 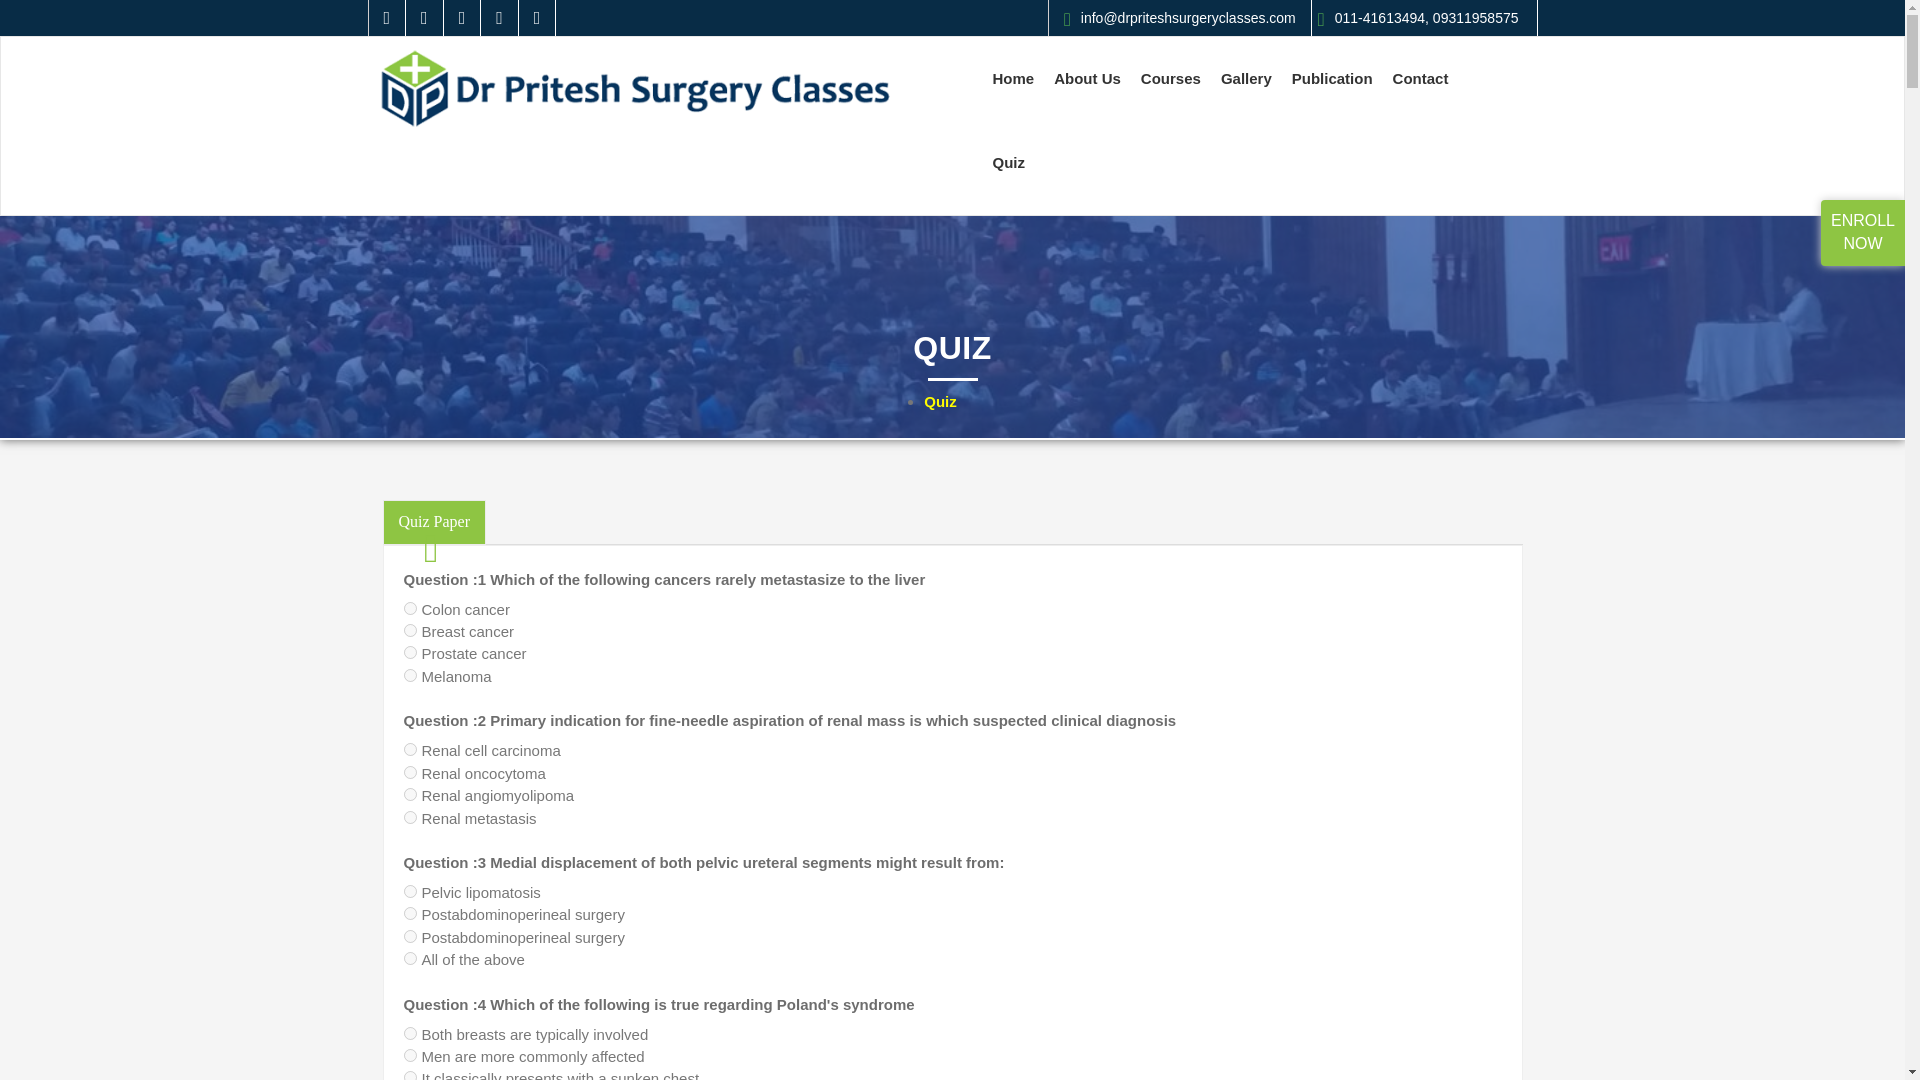 I want to click on Courses, so click(x=1170, y=78).